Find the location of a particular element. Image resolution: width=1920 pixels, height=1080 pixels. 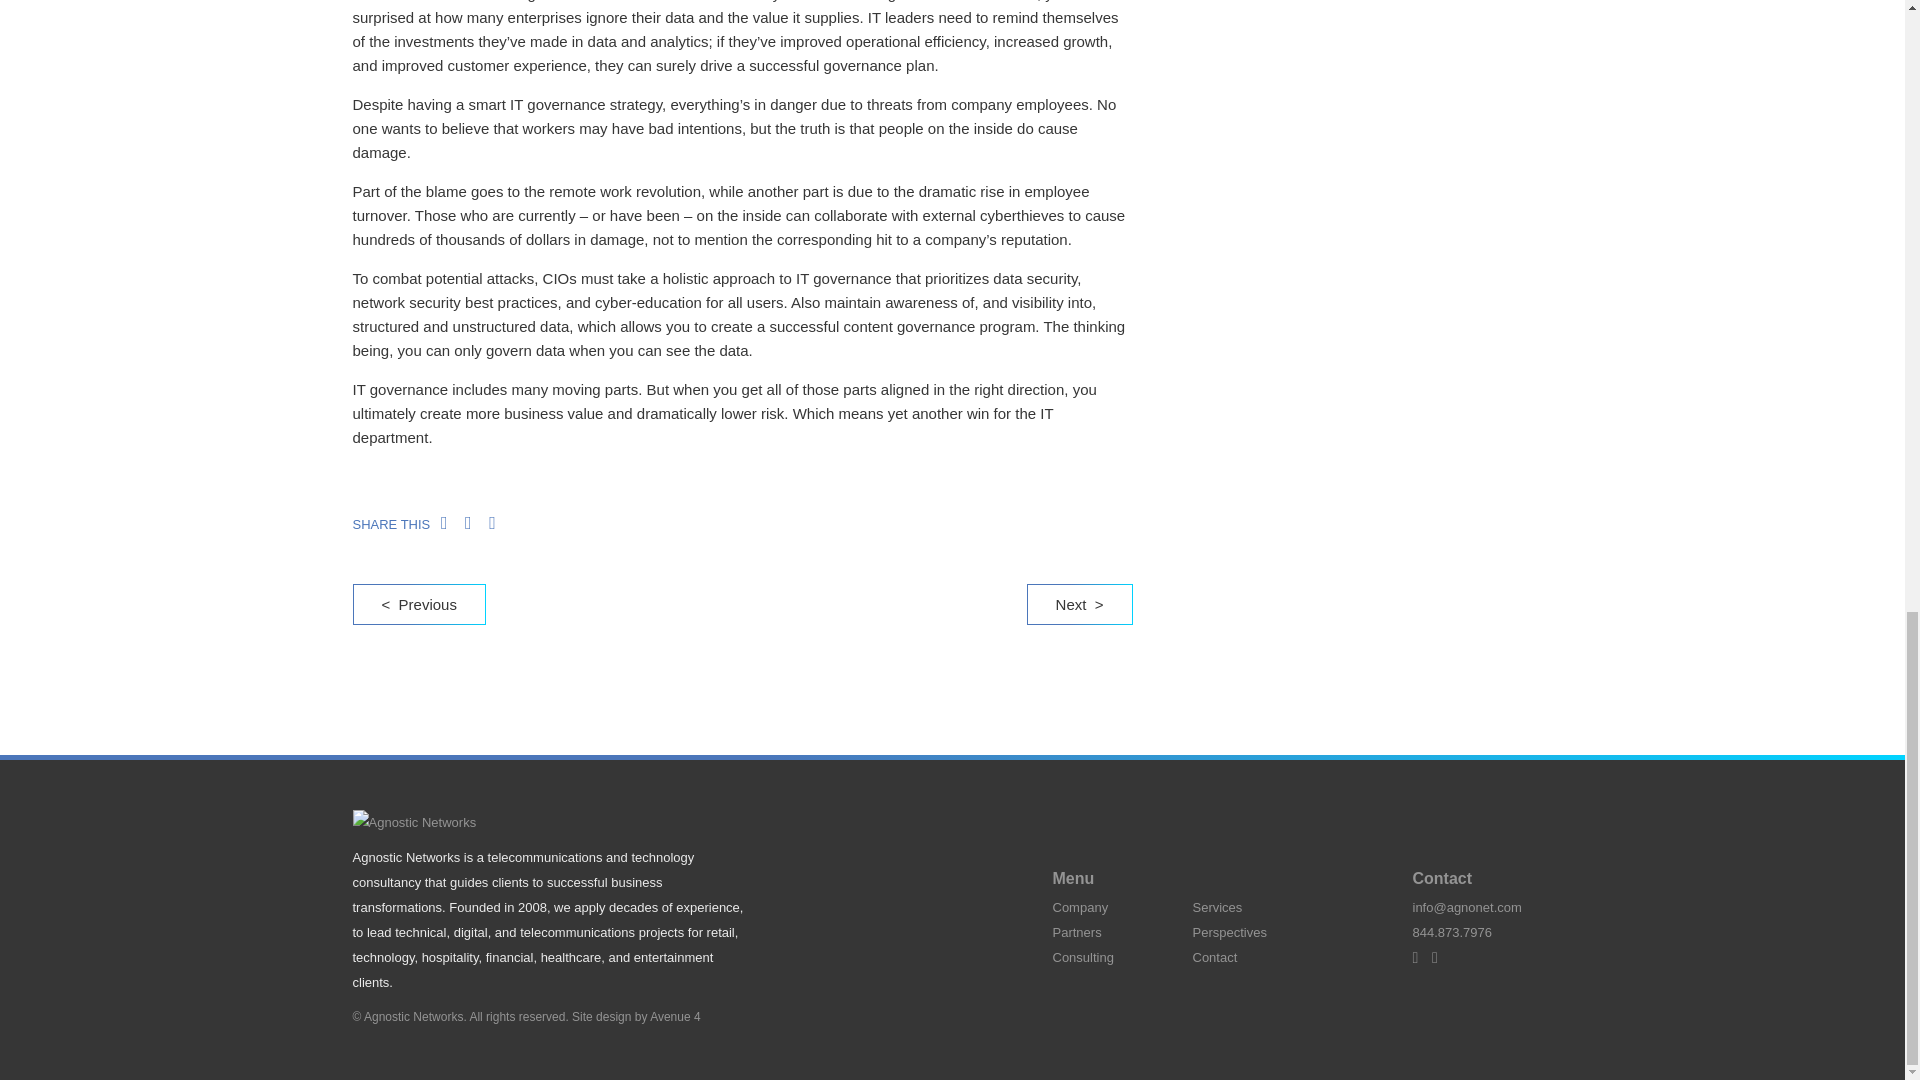

Avenue 4 is located at coordinates (675, 1016).